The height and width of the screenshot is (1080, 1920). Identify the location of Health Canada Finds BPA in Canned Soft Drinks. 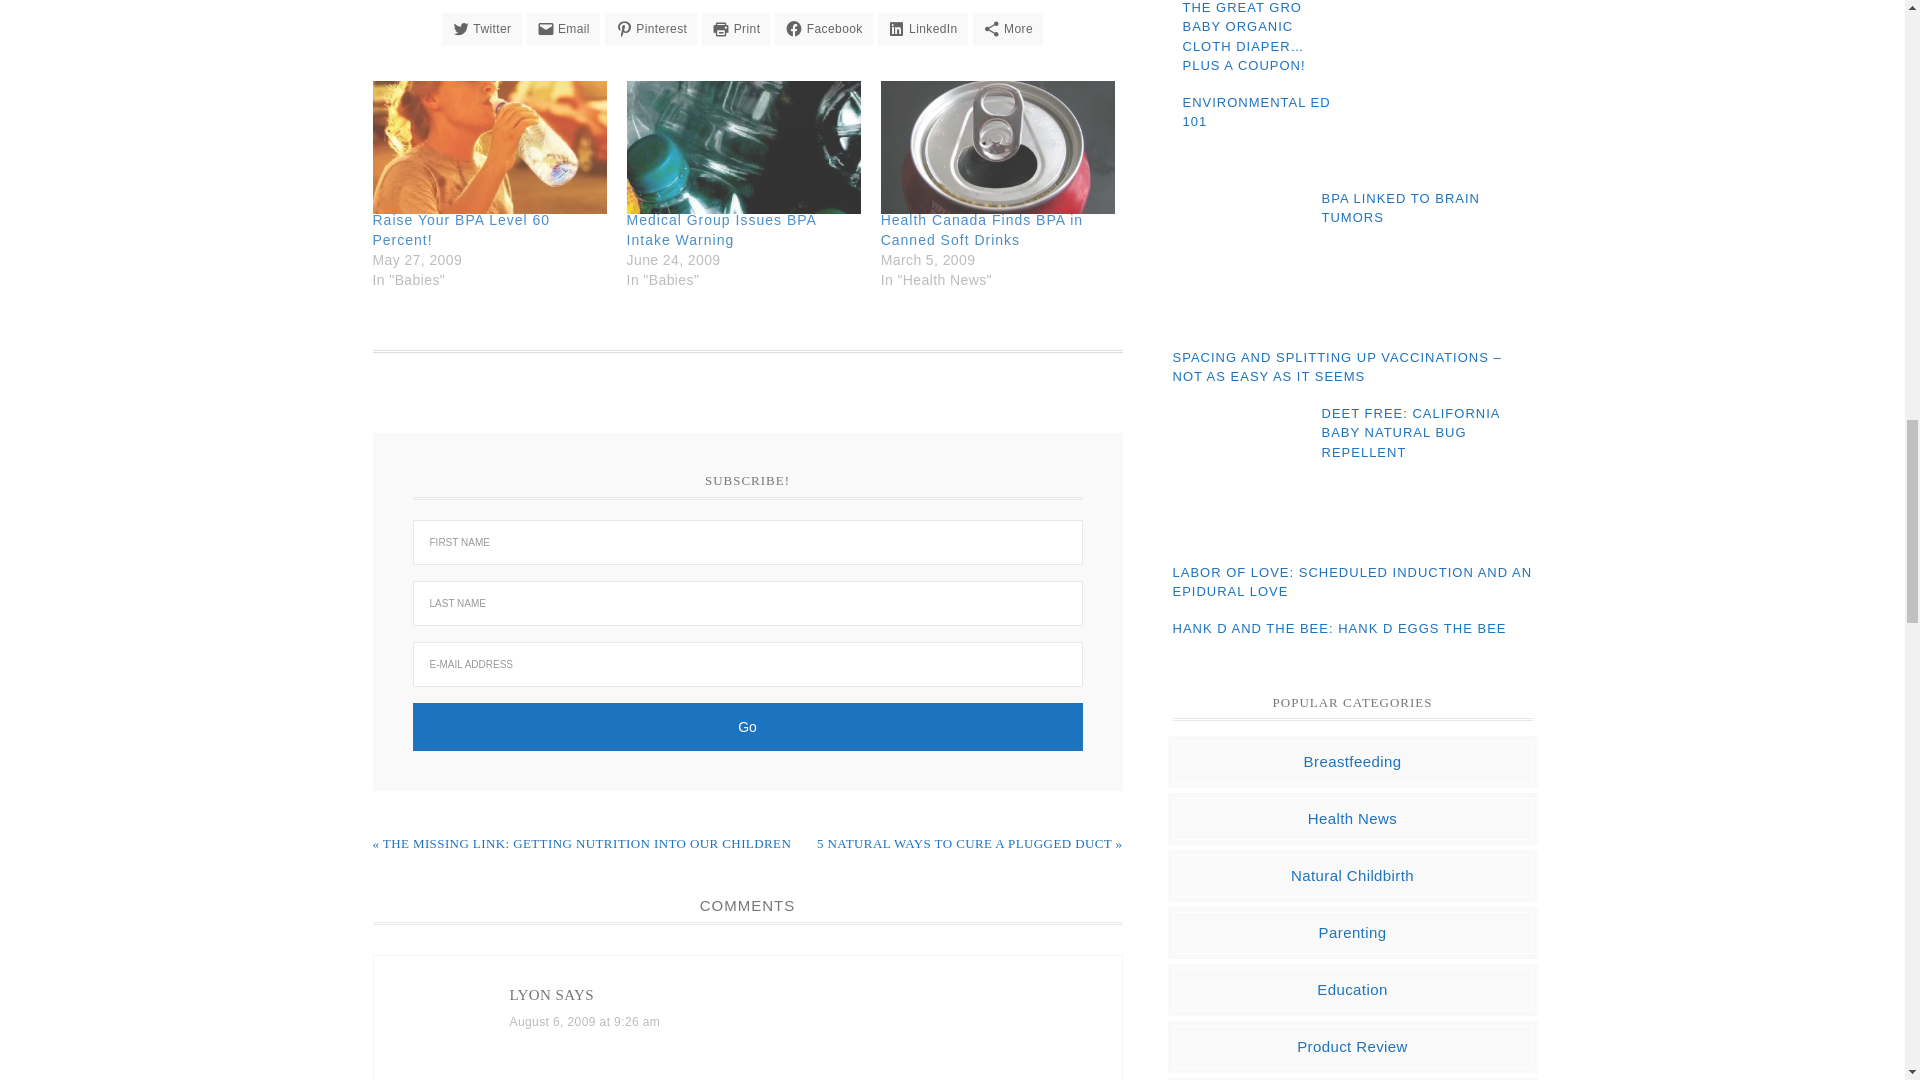
(998, 146).